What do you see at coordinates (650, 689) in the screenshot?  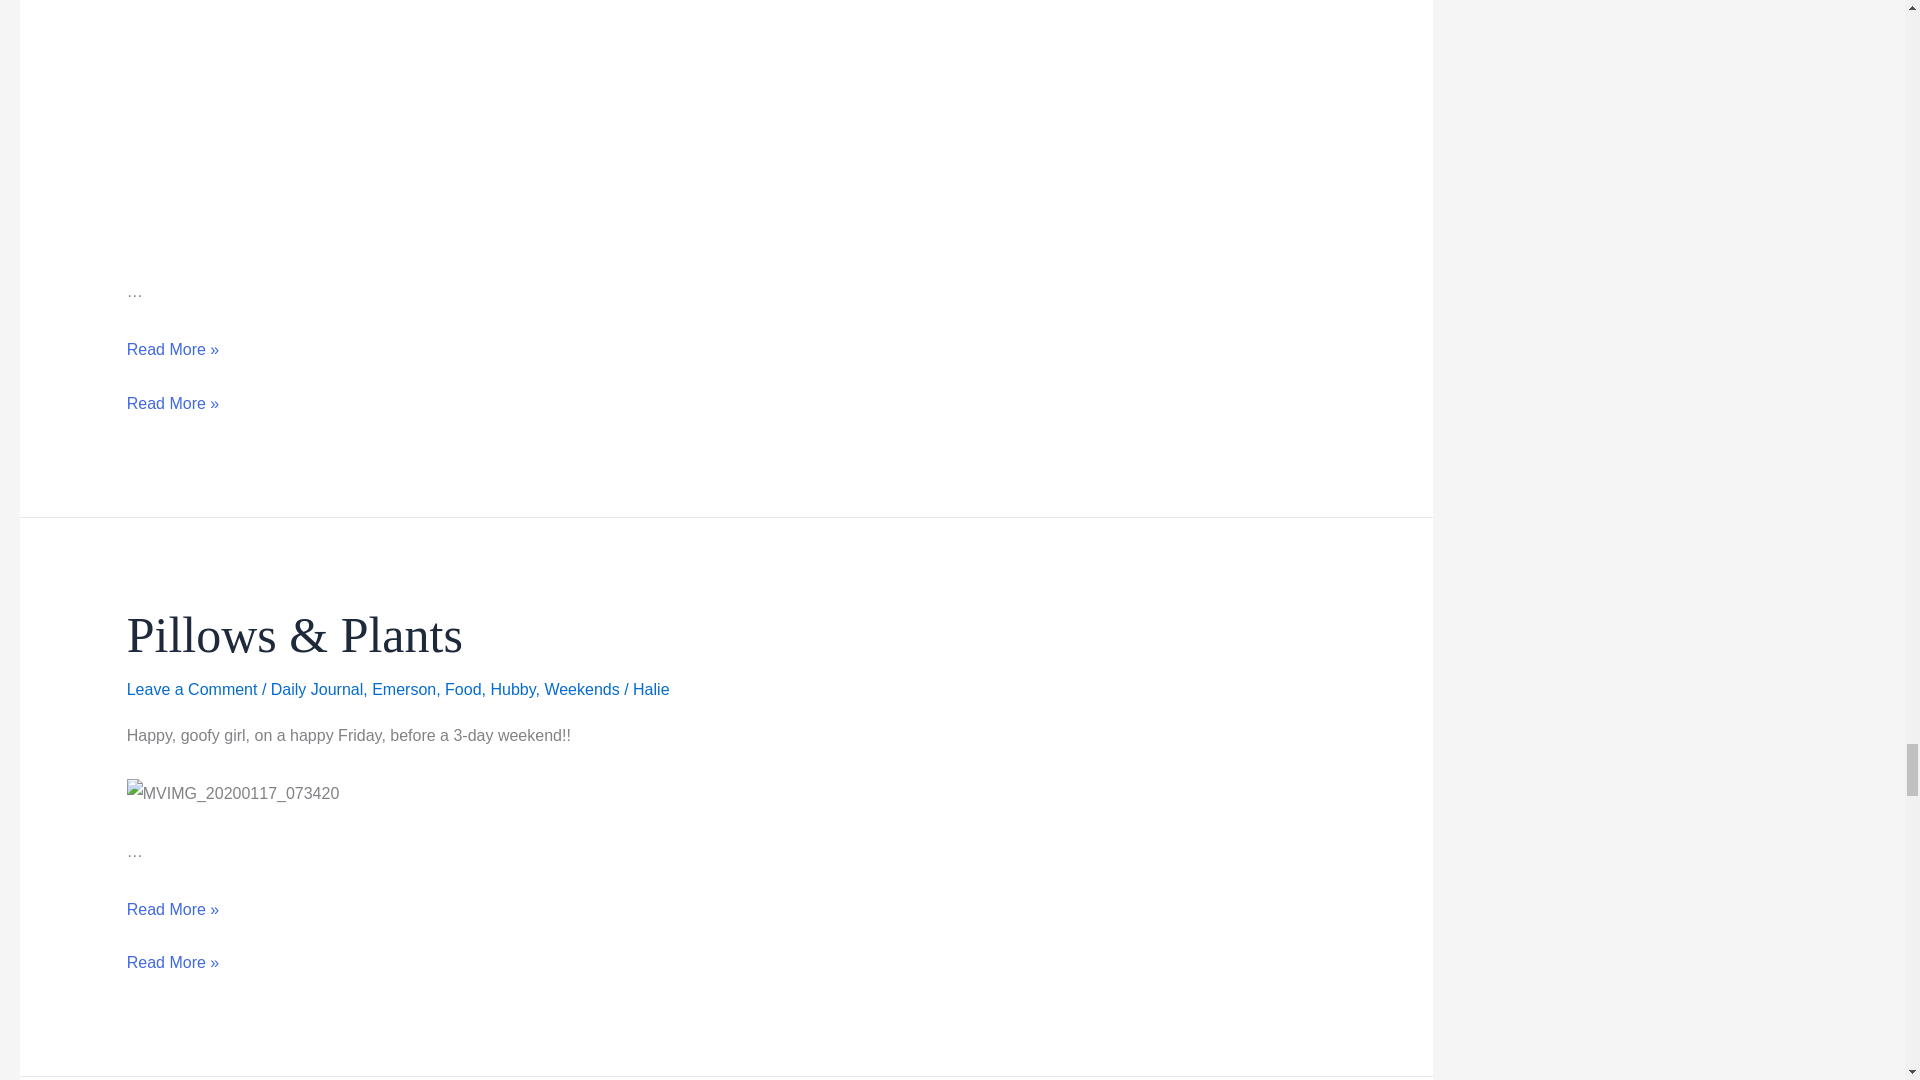 I see `View all posts by Halie` at bounding box center [650, 689].